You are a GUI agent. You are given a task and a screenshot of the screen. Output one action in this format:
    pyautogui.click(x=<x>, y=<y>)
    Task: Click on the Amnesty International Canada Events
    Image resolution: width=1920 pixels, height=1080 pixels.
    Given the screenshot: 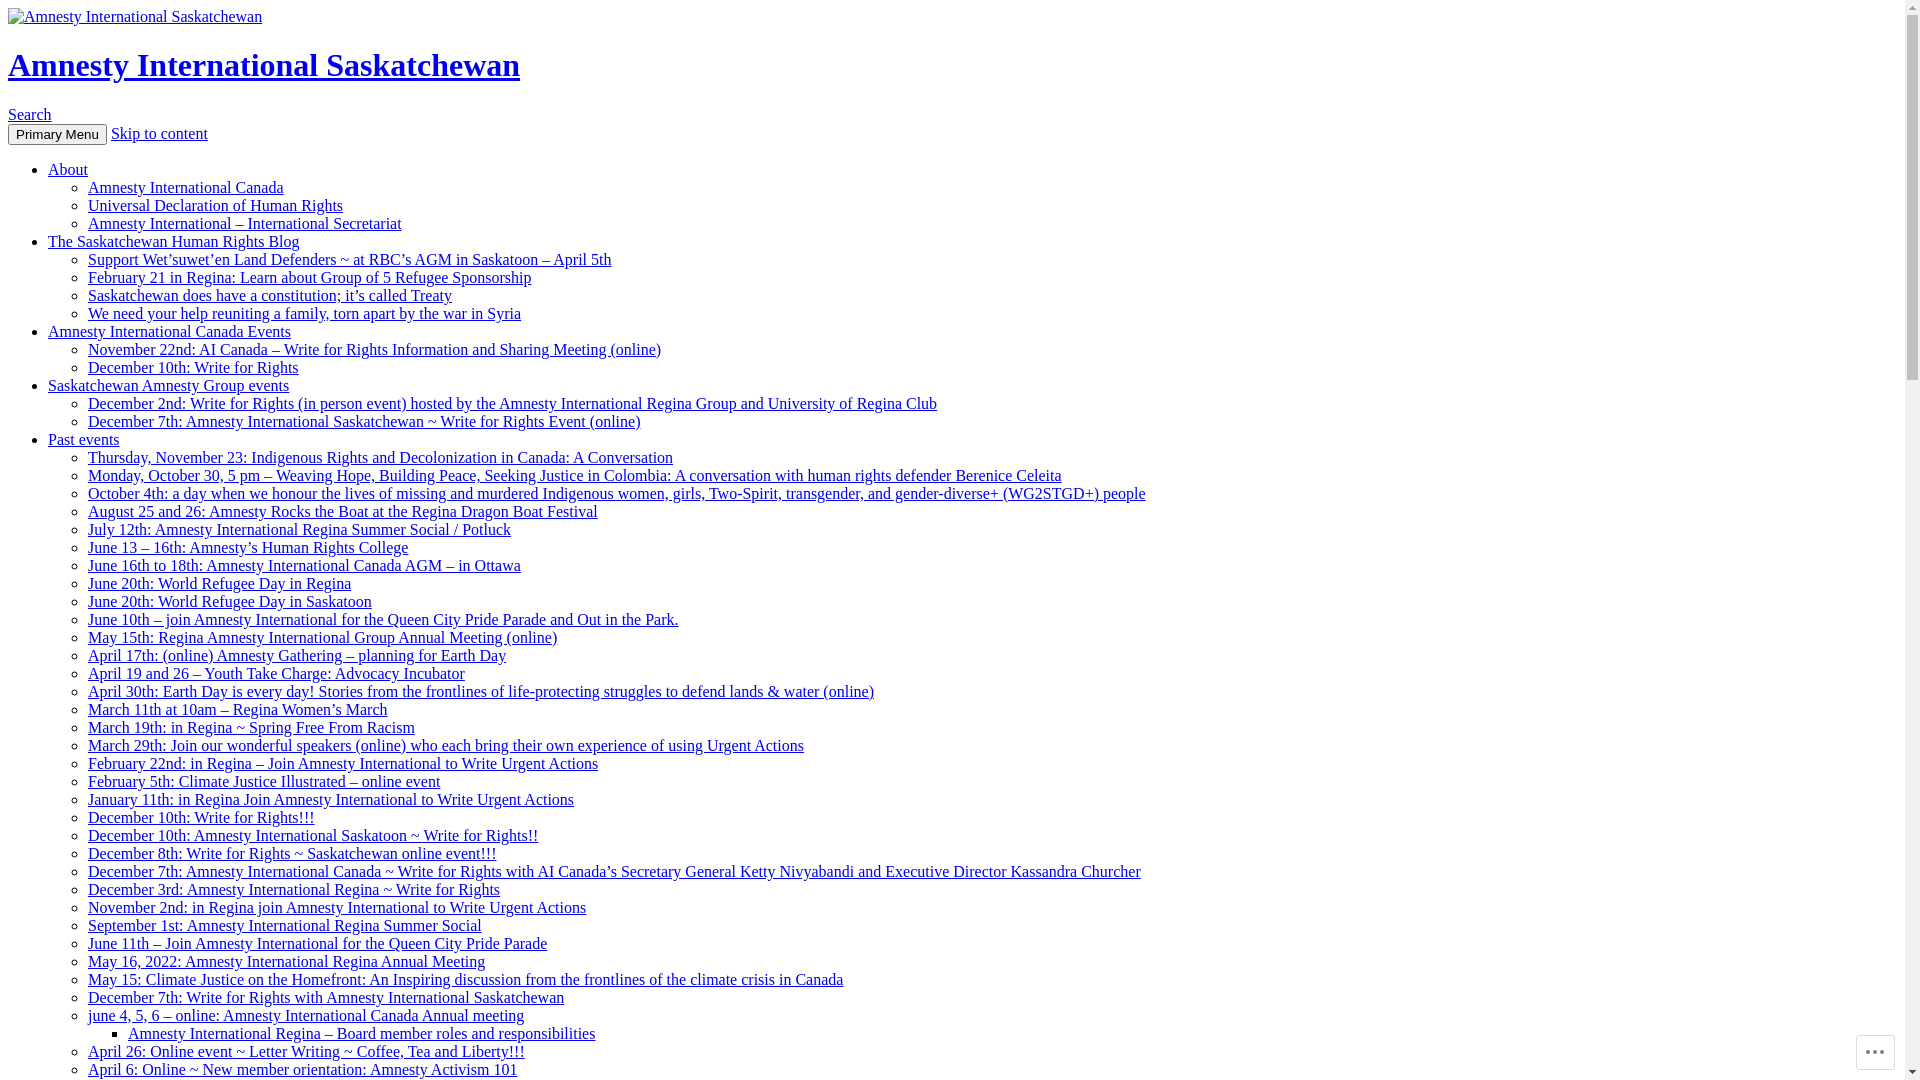 What is the action you would take?
    pyautogui.click(x=170, y=332)
    